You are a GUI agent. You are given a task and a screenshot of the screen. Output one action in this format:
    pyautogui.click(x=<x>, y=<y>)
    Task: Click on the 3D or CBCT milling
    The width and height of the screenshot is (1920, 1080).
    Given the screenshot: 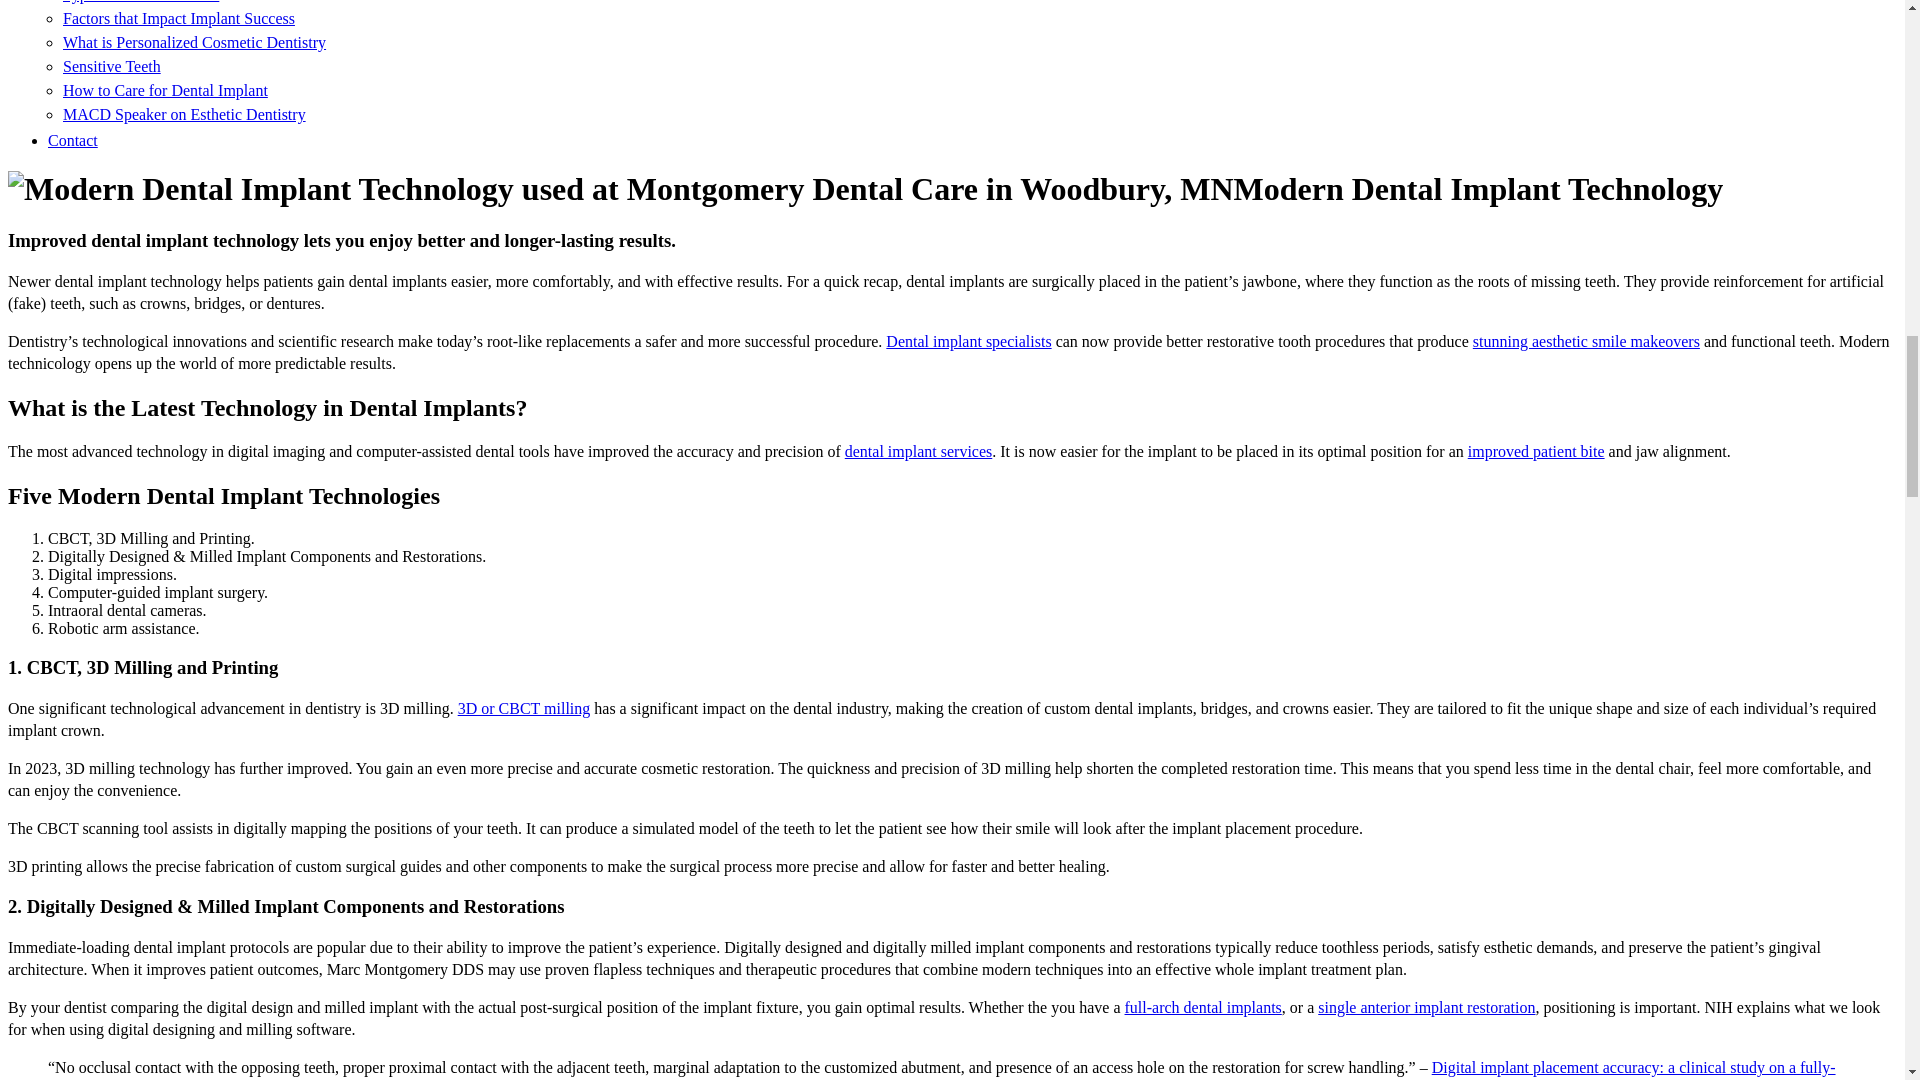 What is the action you would take?
    pyautogui.click(x=524, y=708)
    